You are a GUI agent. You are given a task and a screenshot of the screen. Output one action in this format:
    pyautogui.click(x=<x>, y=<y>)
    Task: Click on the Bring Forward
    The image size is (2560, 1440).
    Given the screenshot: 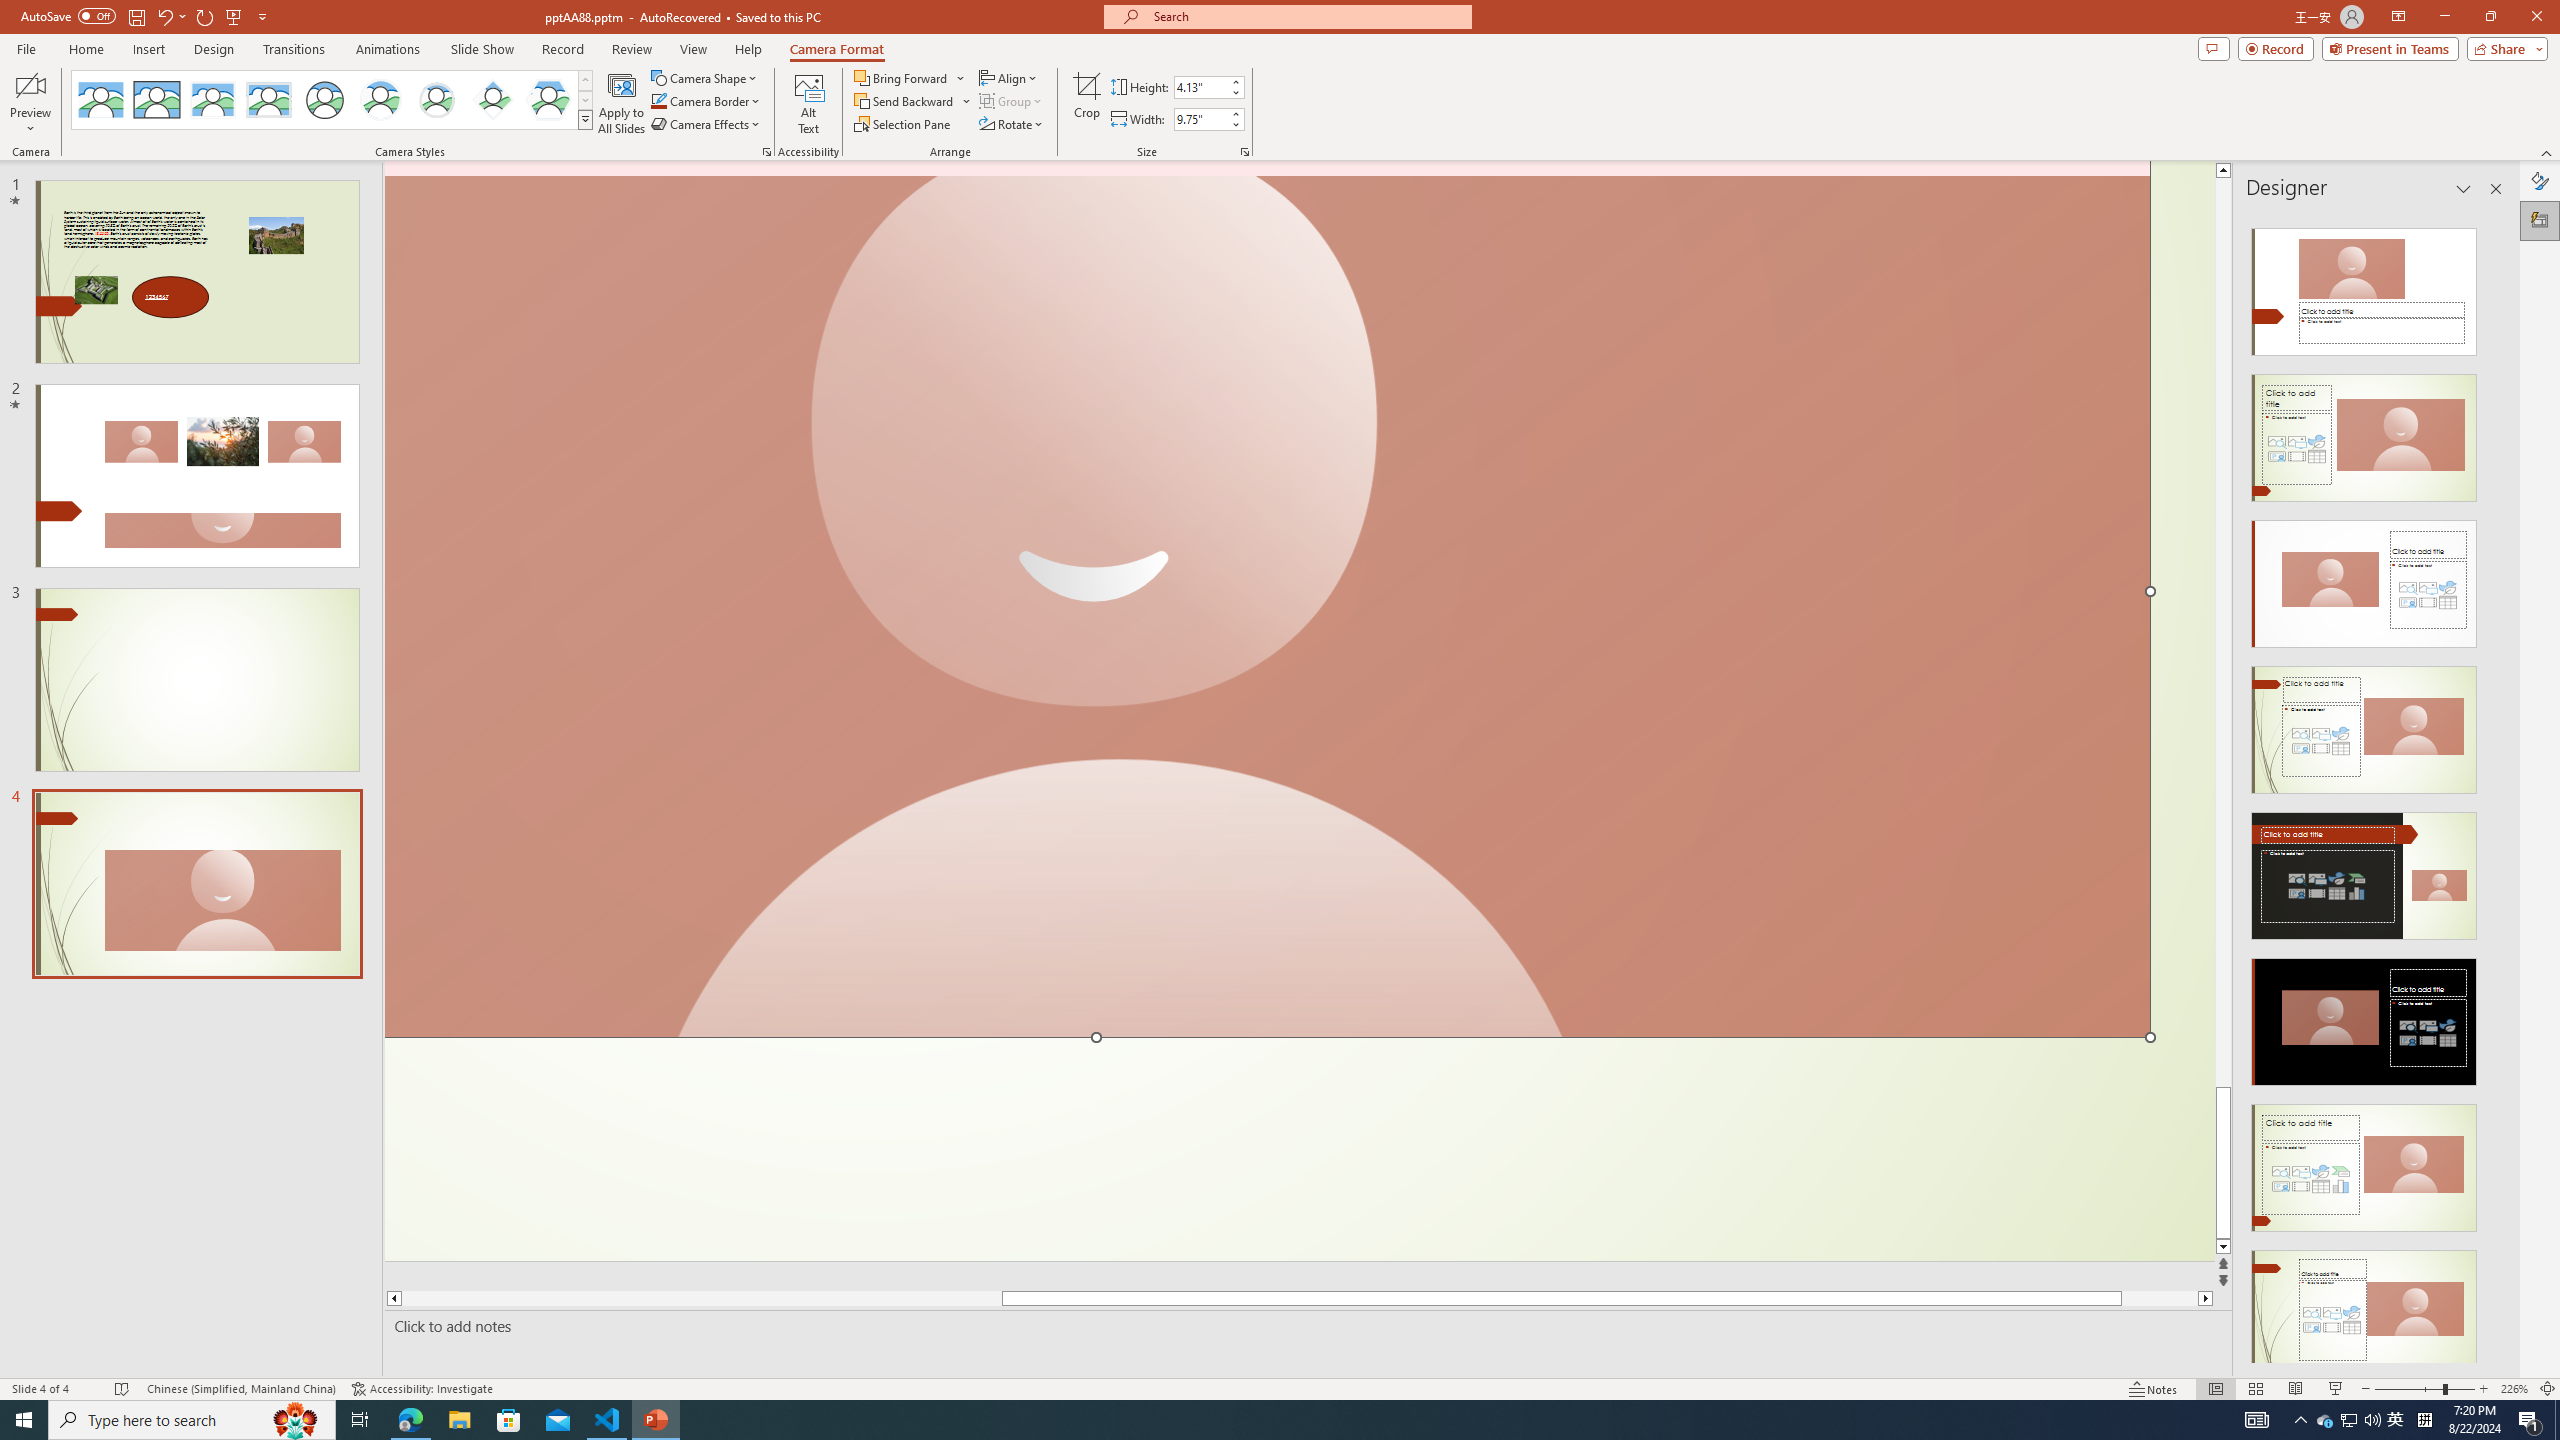 What is the action you would take?
    pyautogui.click(x=910, y=78)
    